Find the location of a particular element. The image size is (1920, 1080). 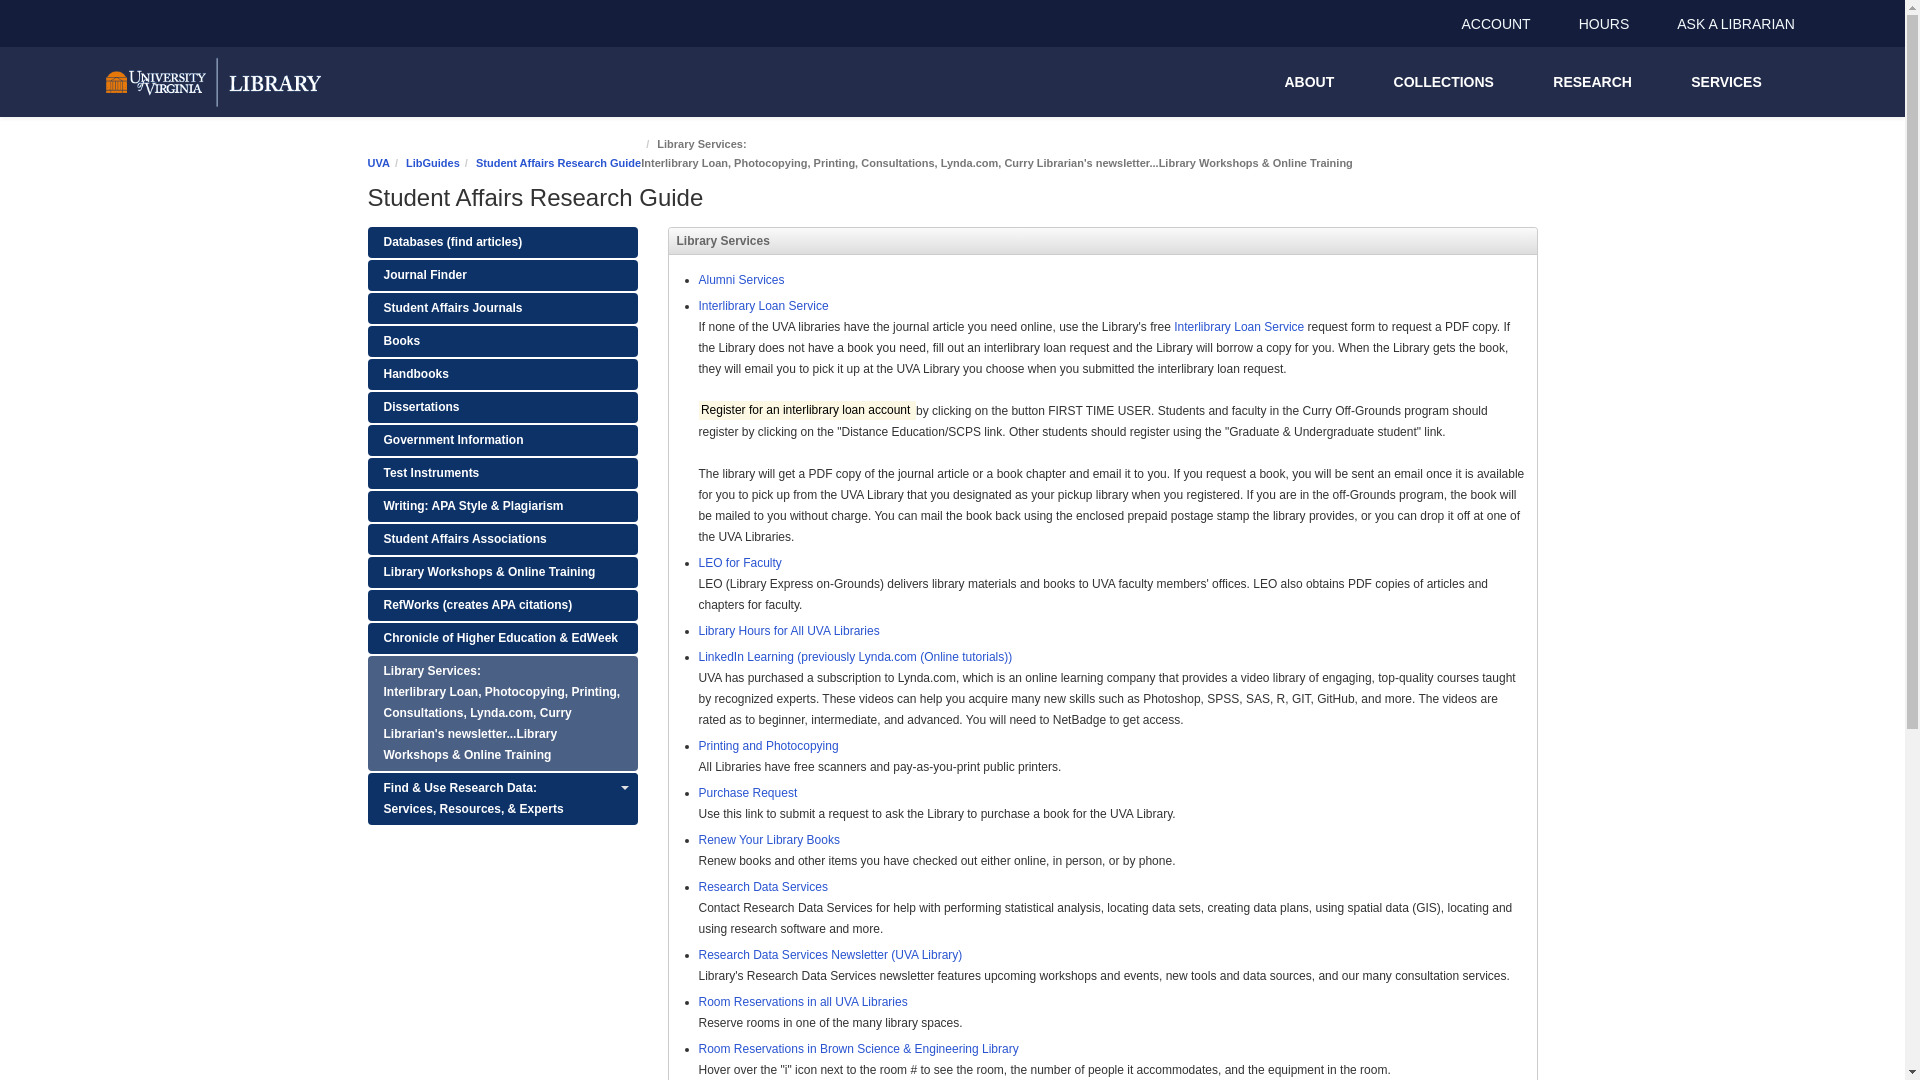

Toggle Dropdown is located at coordinates (624, 788).